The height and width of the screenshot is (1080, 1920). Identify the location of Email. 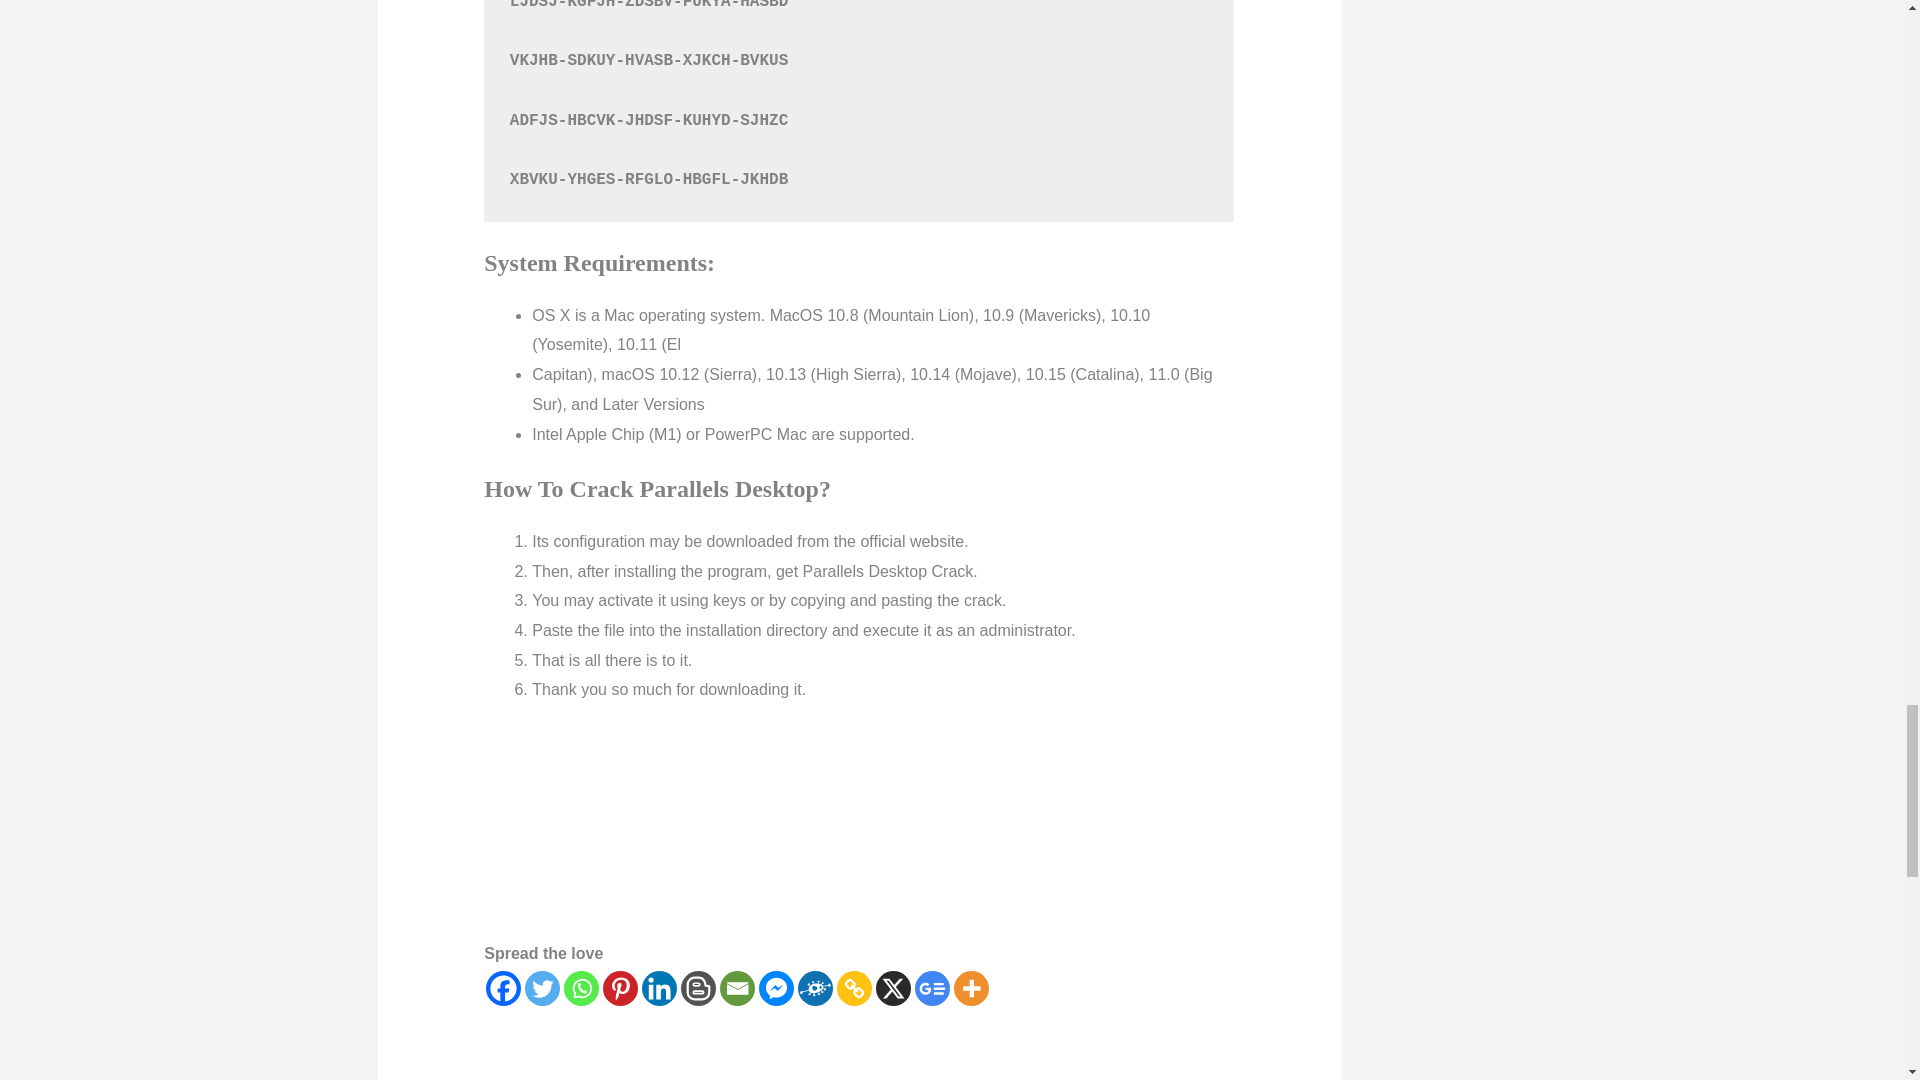
(737, 988).